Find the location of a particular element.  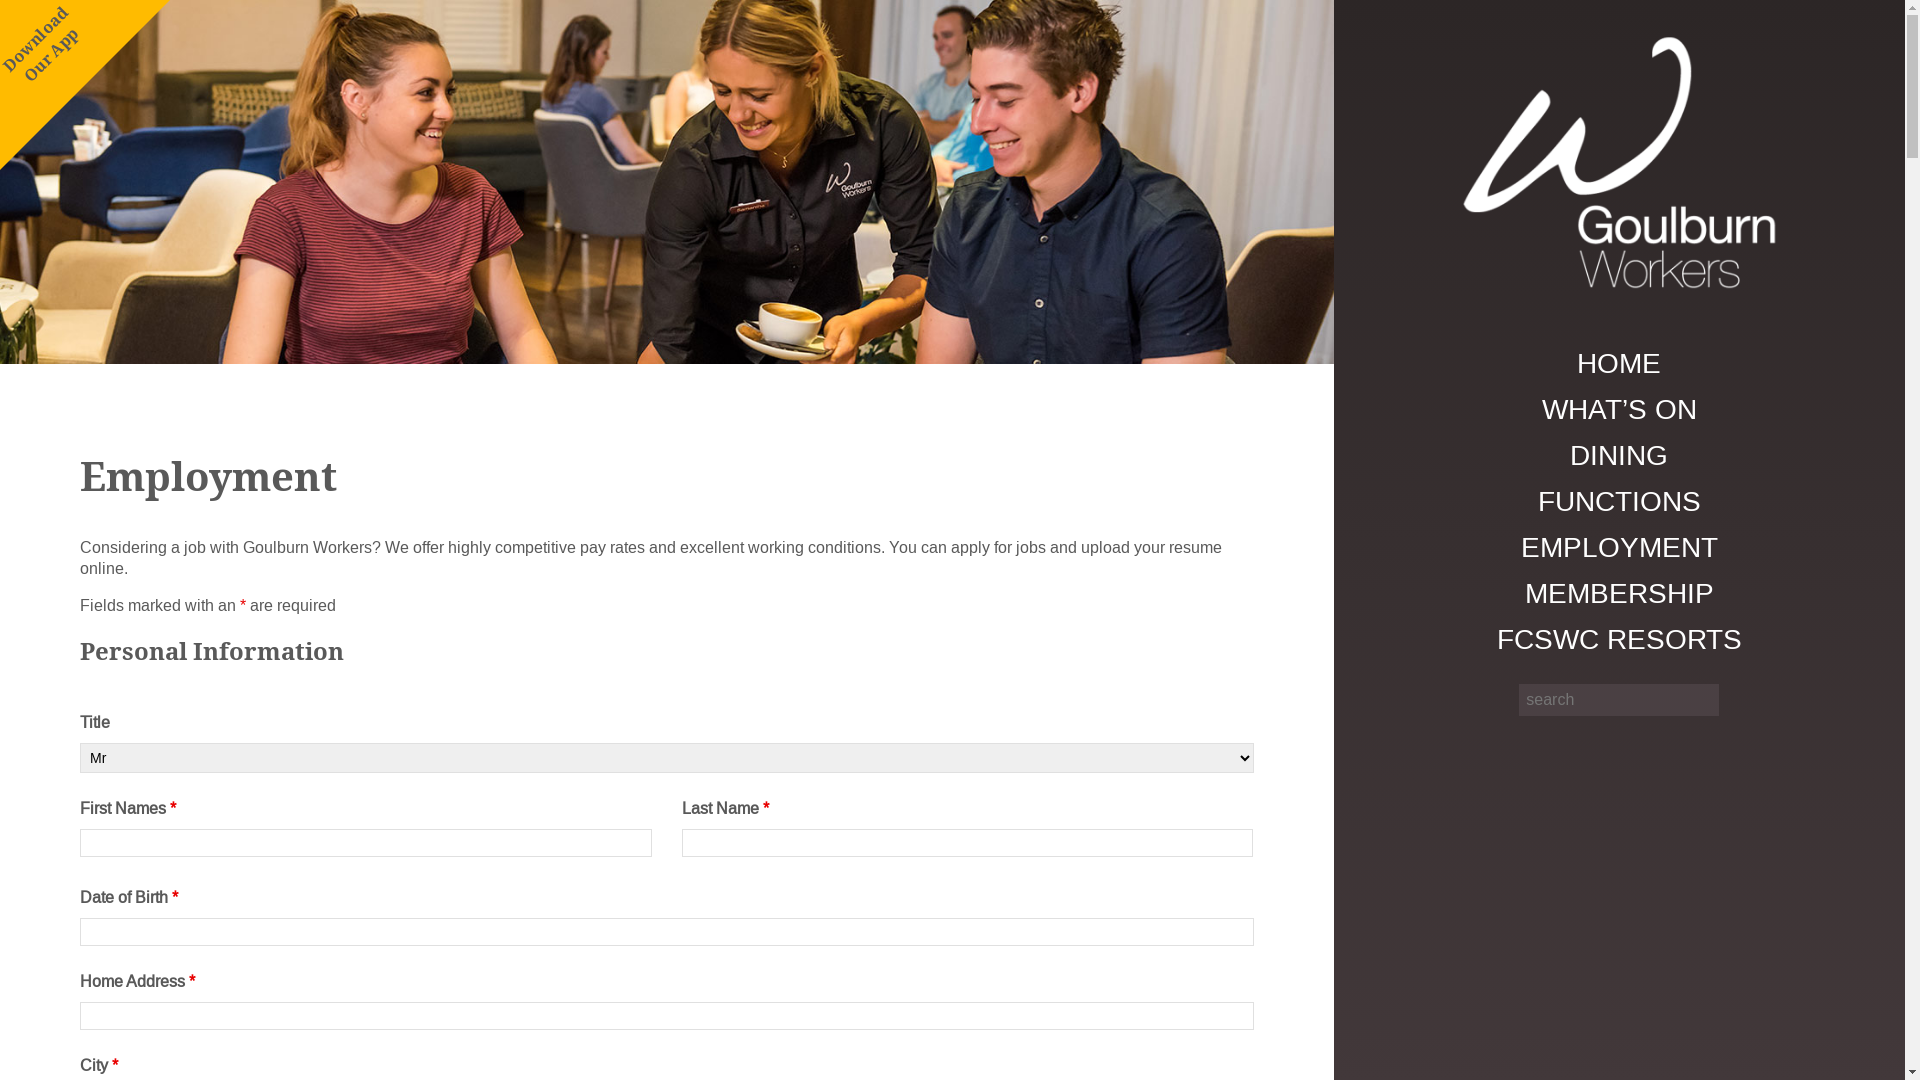

MEMBERSHIP is located at coordinates (1620, 594).